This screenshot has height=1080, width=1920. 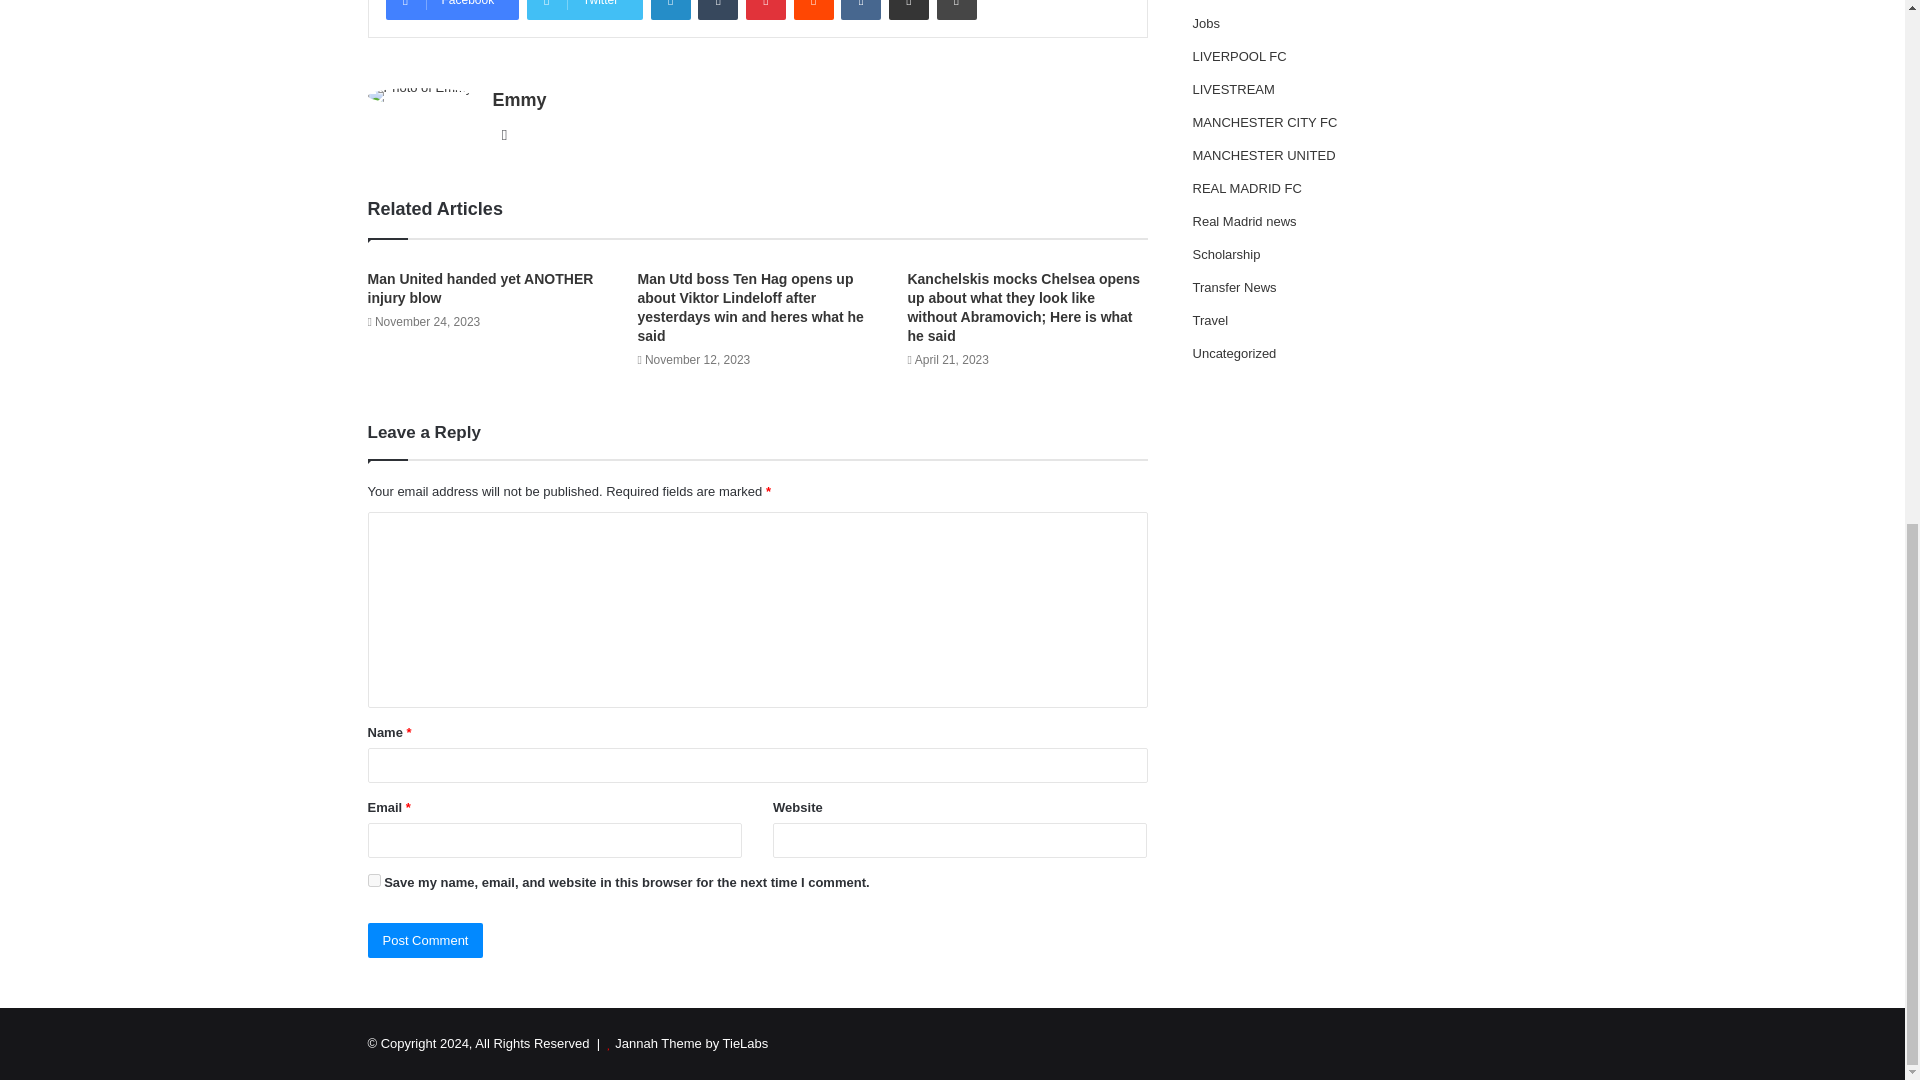 What do you see at coordinates (814, 10) in the screenshot?
I see `Reddit` at bounding box center [814, 10].